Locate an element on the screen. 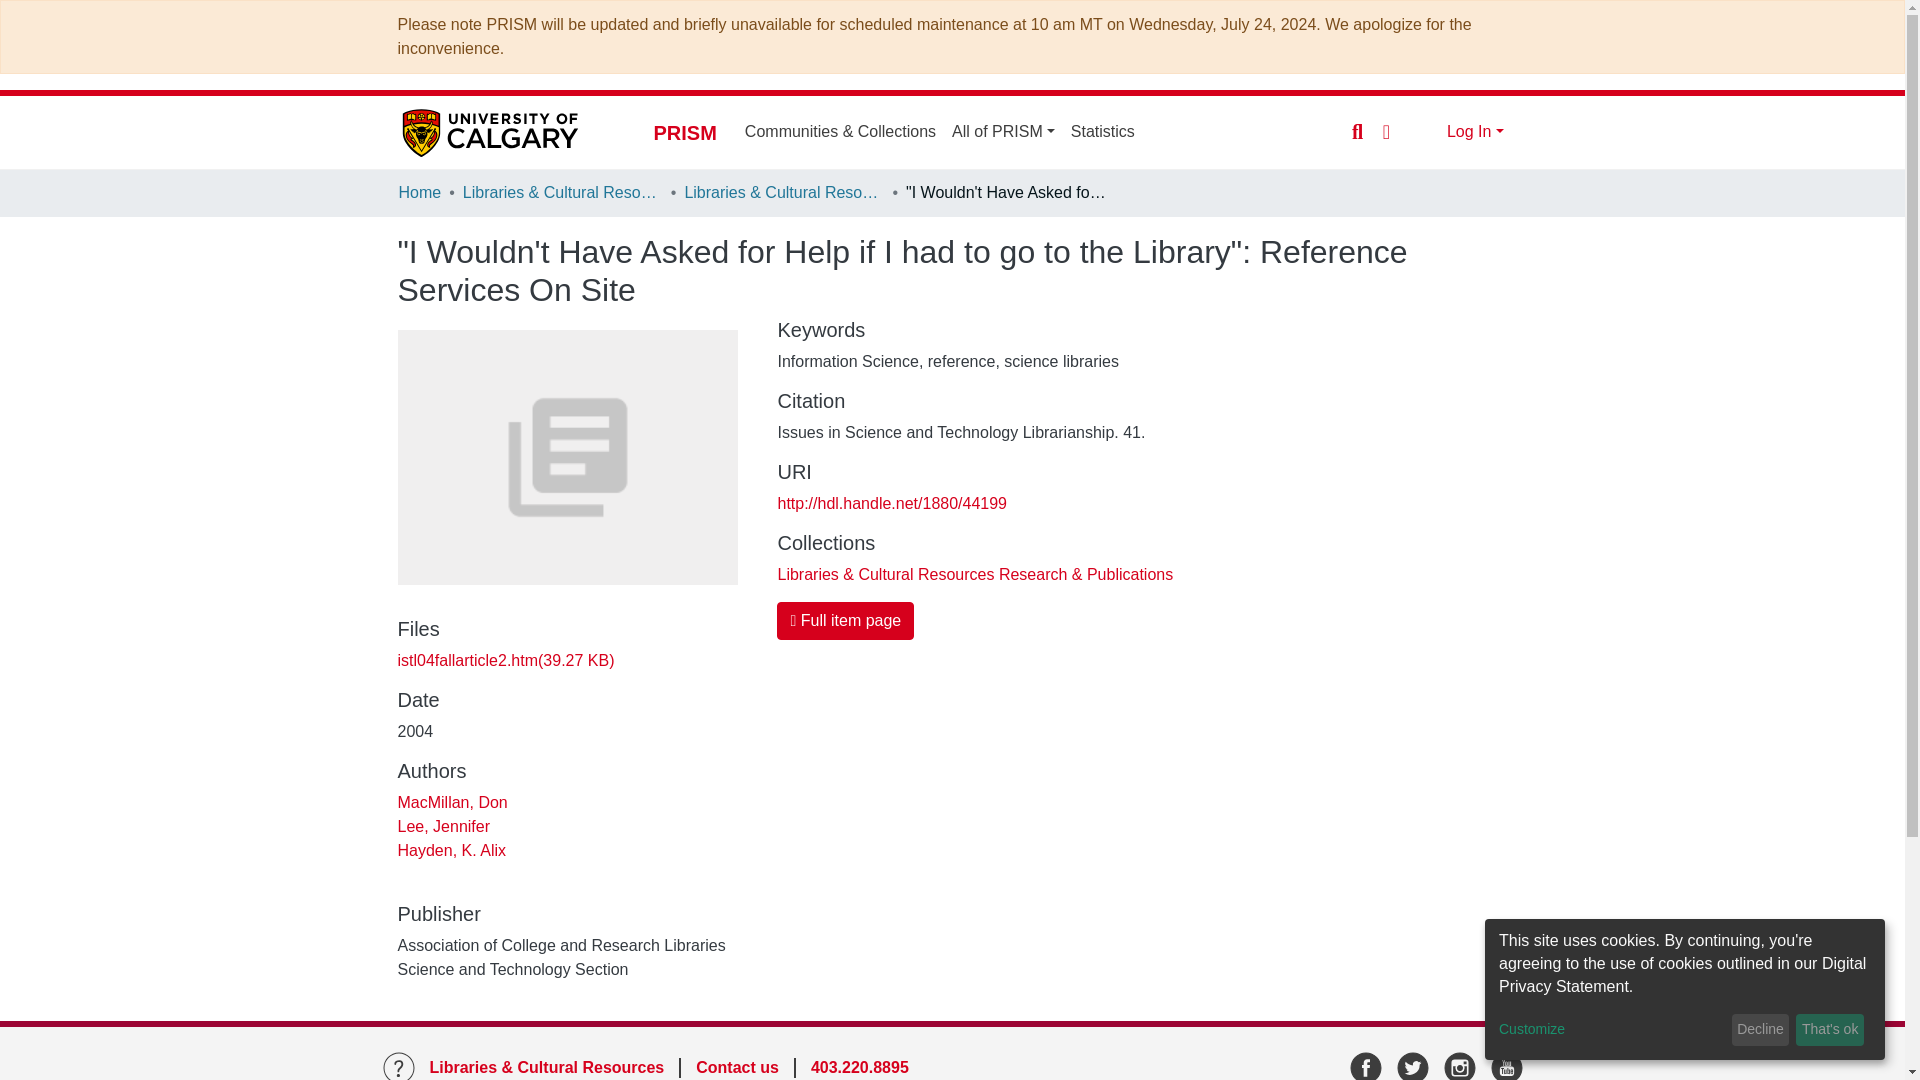 The height and width of the screenshot is (1080, 1920). PRISM is located at coordinates (685, 132).